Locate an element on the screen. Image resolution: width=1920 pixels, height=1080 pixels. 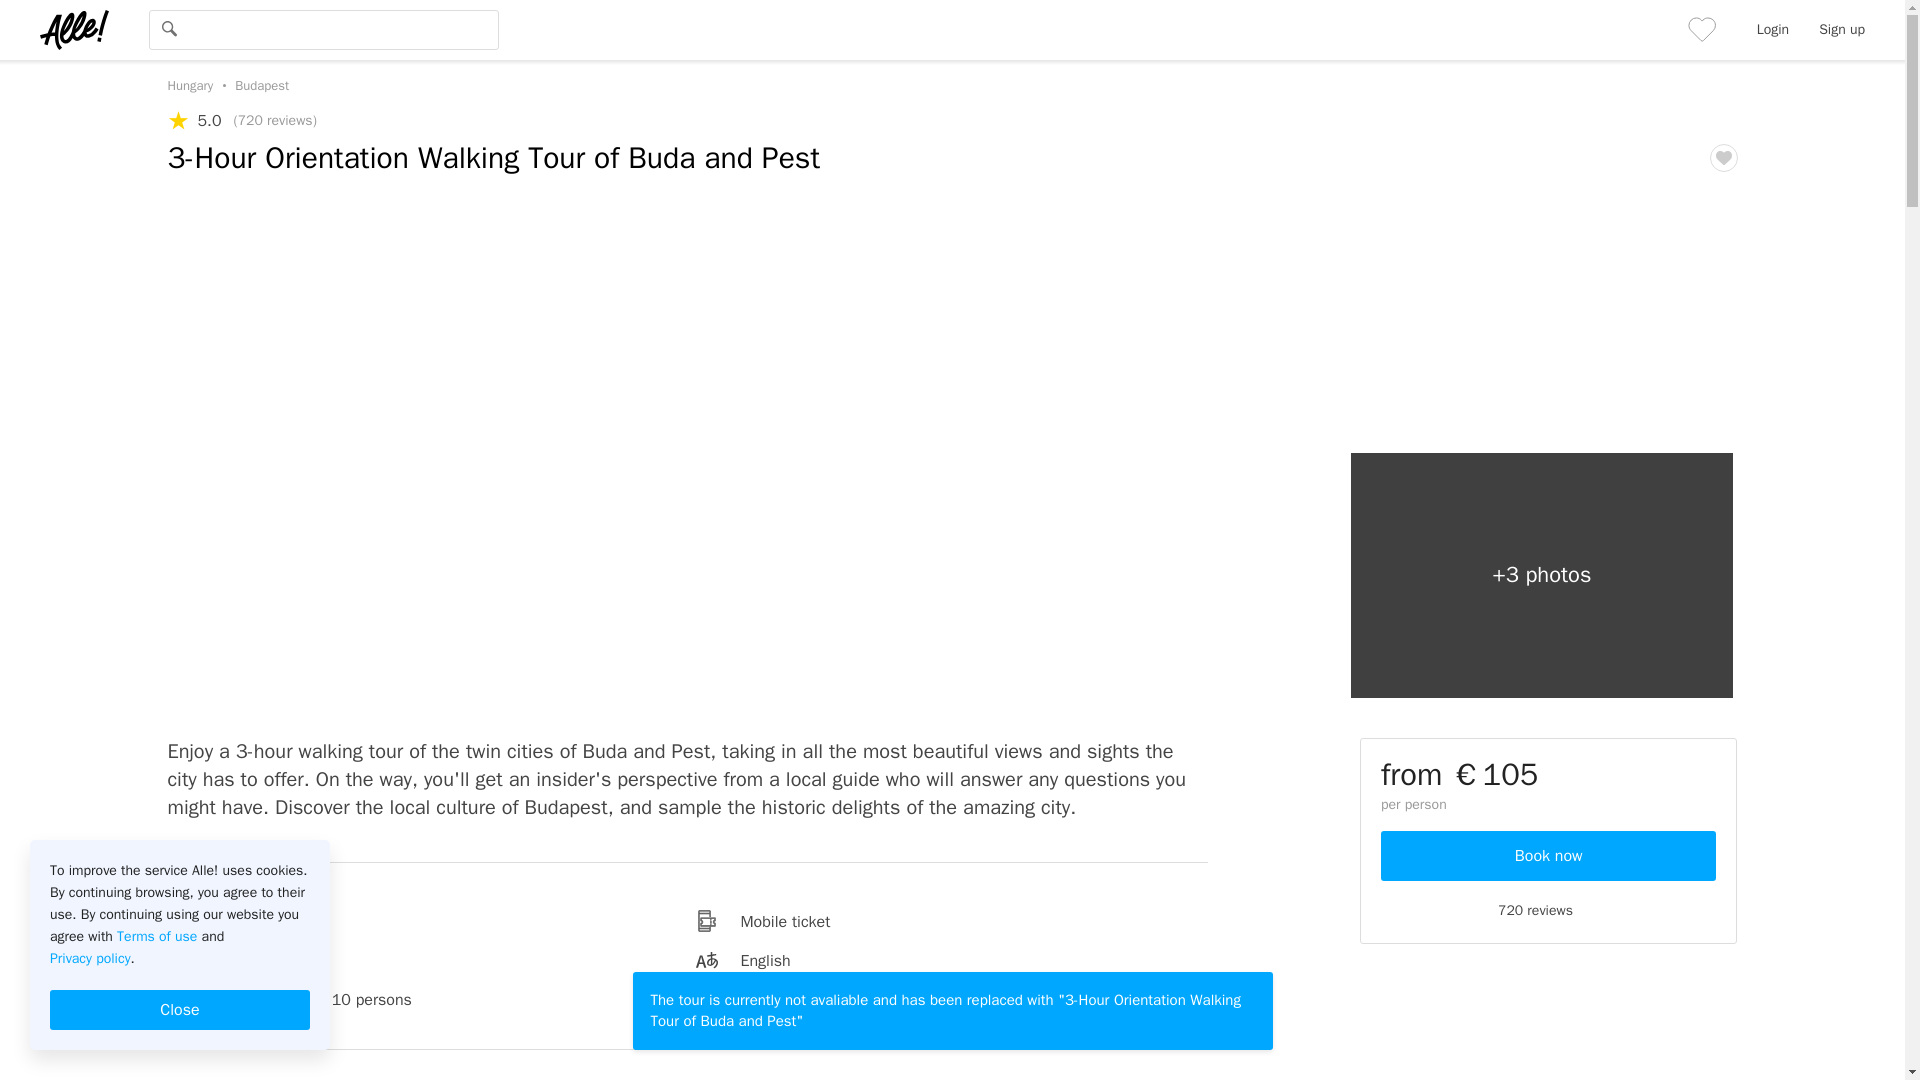
Budapest is located at coordinates (256, 84).